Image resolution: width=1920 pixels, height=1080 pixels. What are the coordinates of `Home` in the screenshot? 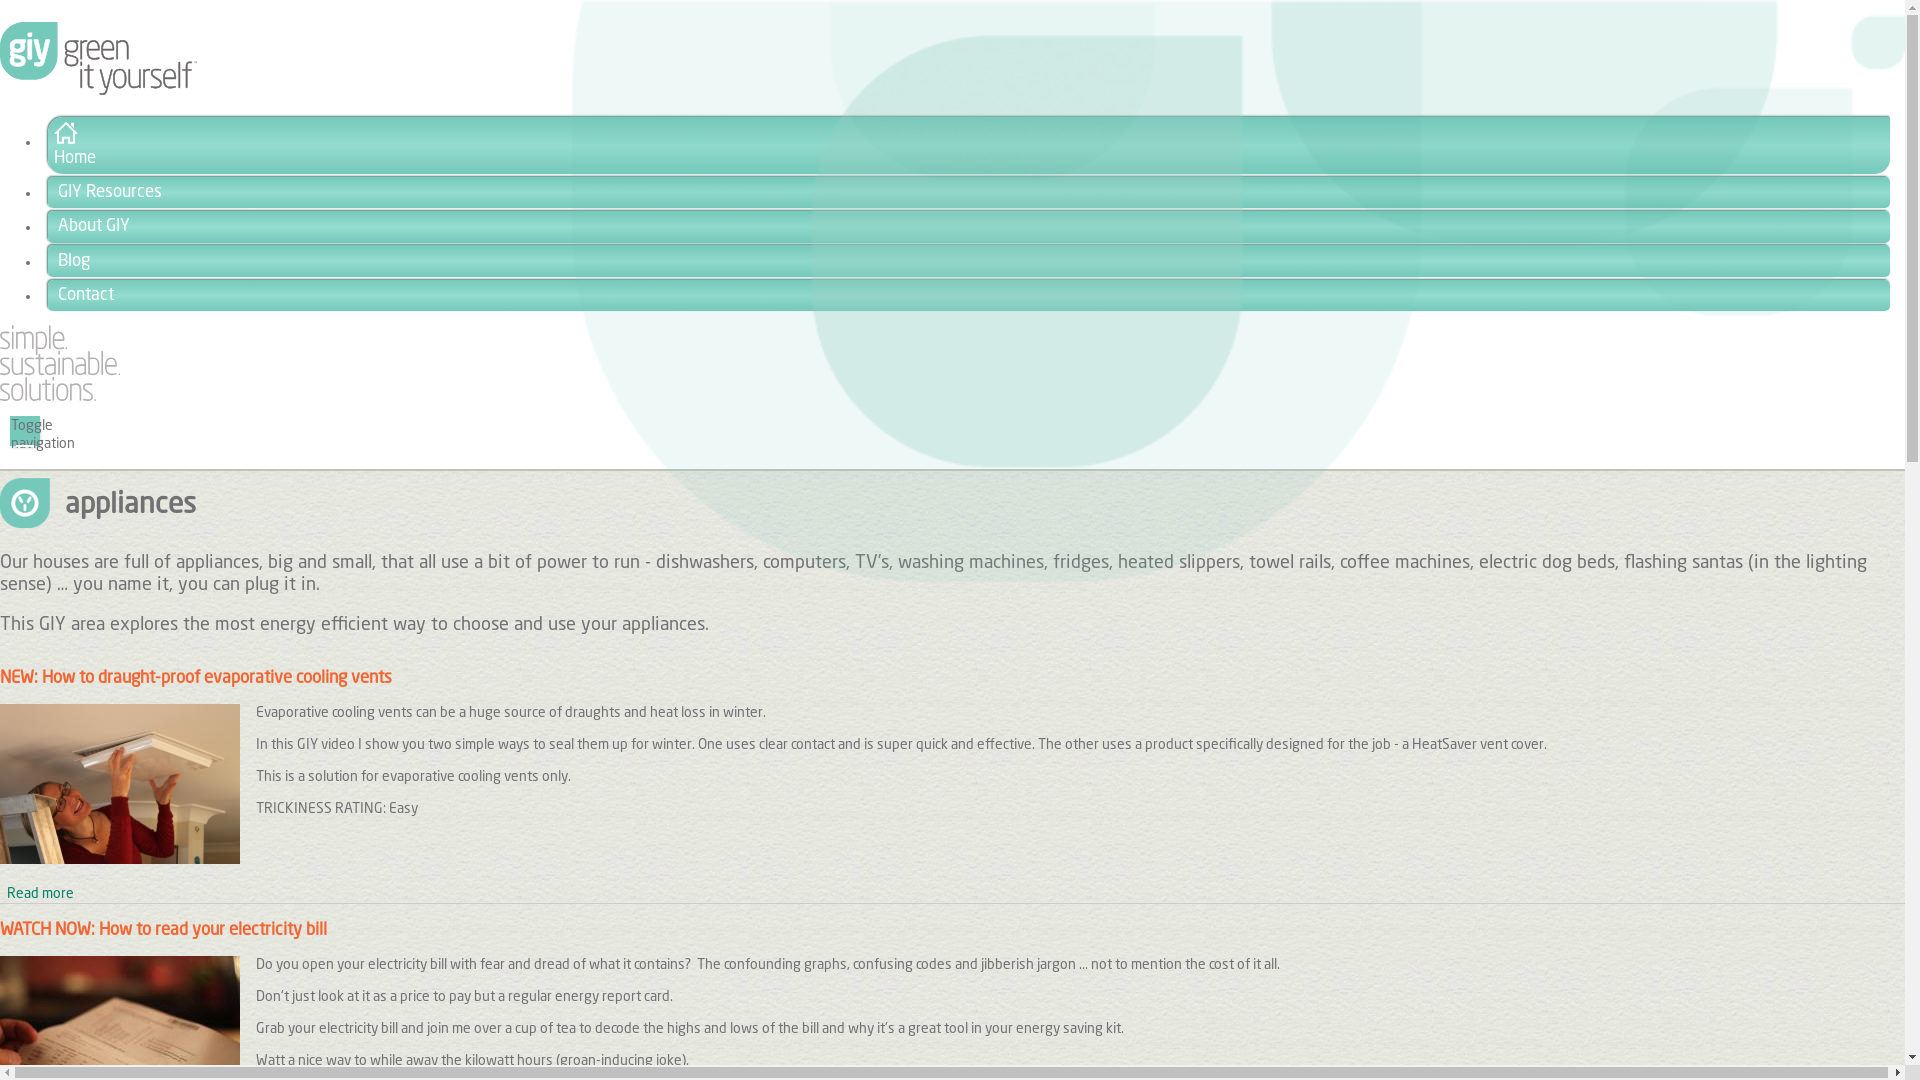 It's located at (60, 397).